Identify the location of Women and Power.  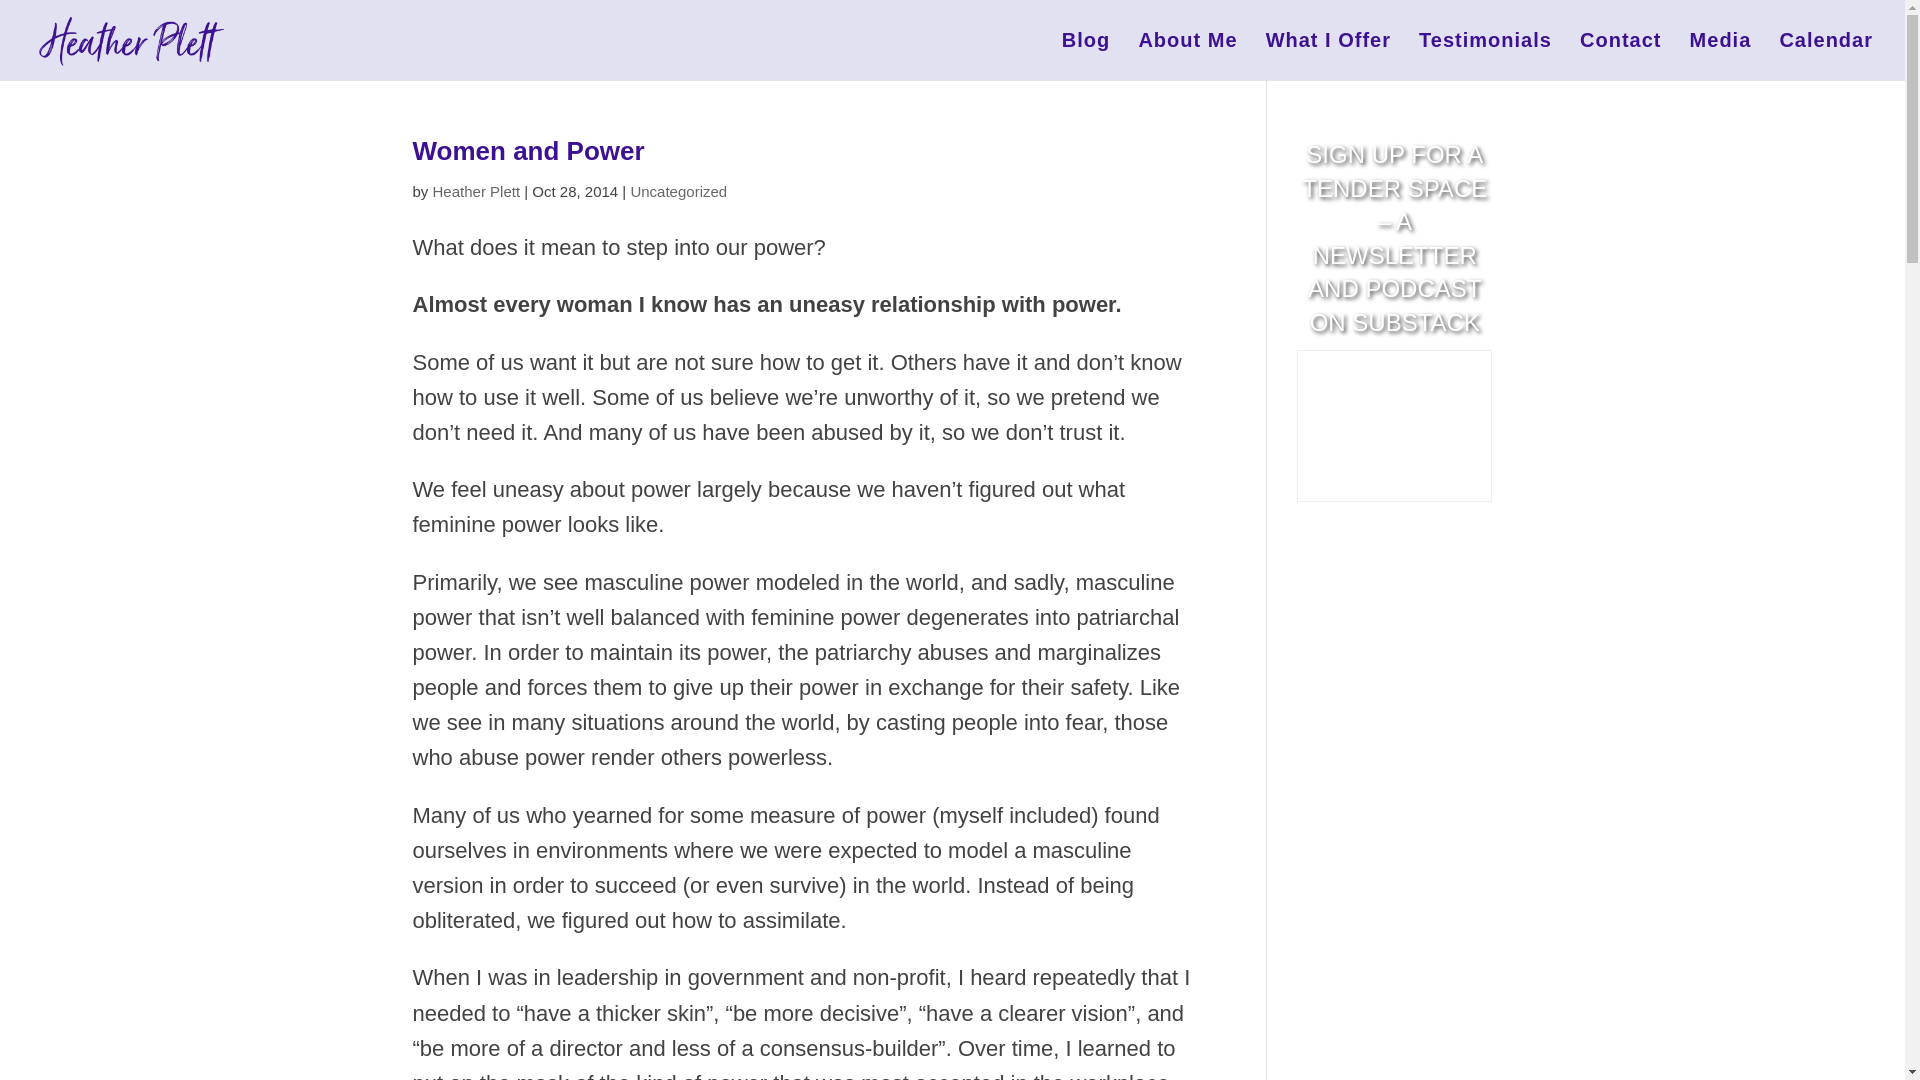
(528, 151).